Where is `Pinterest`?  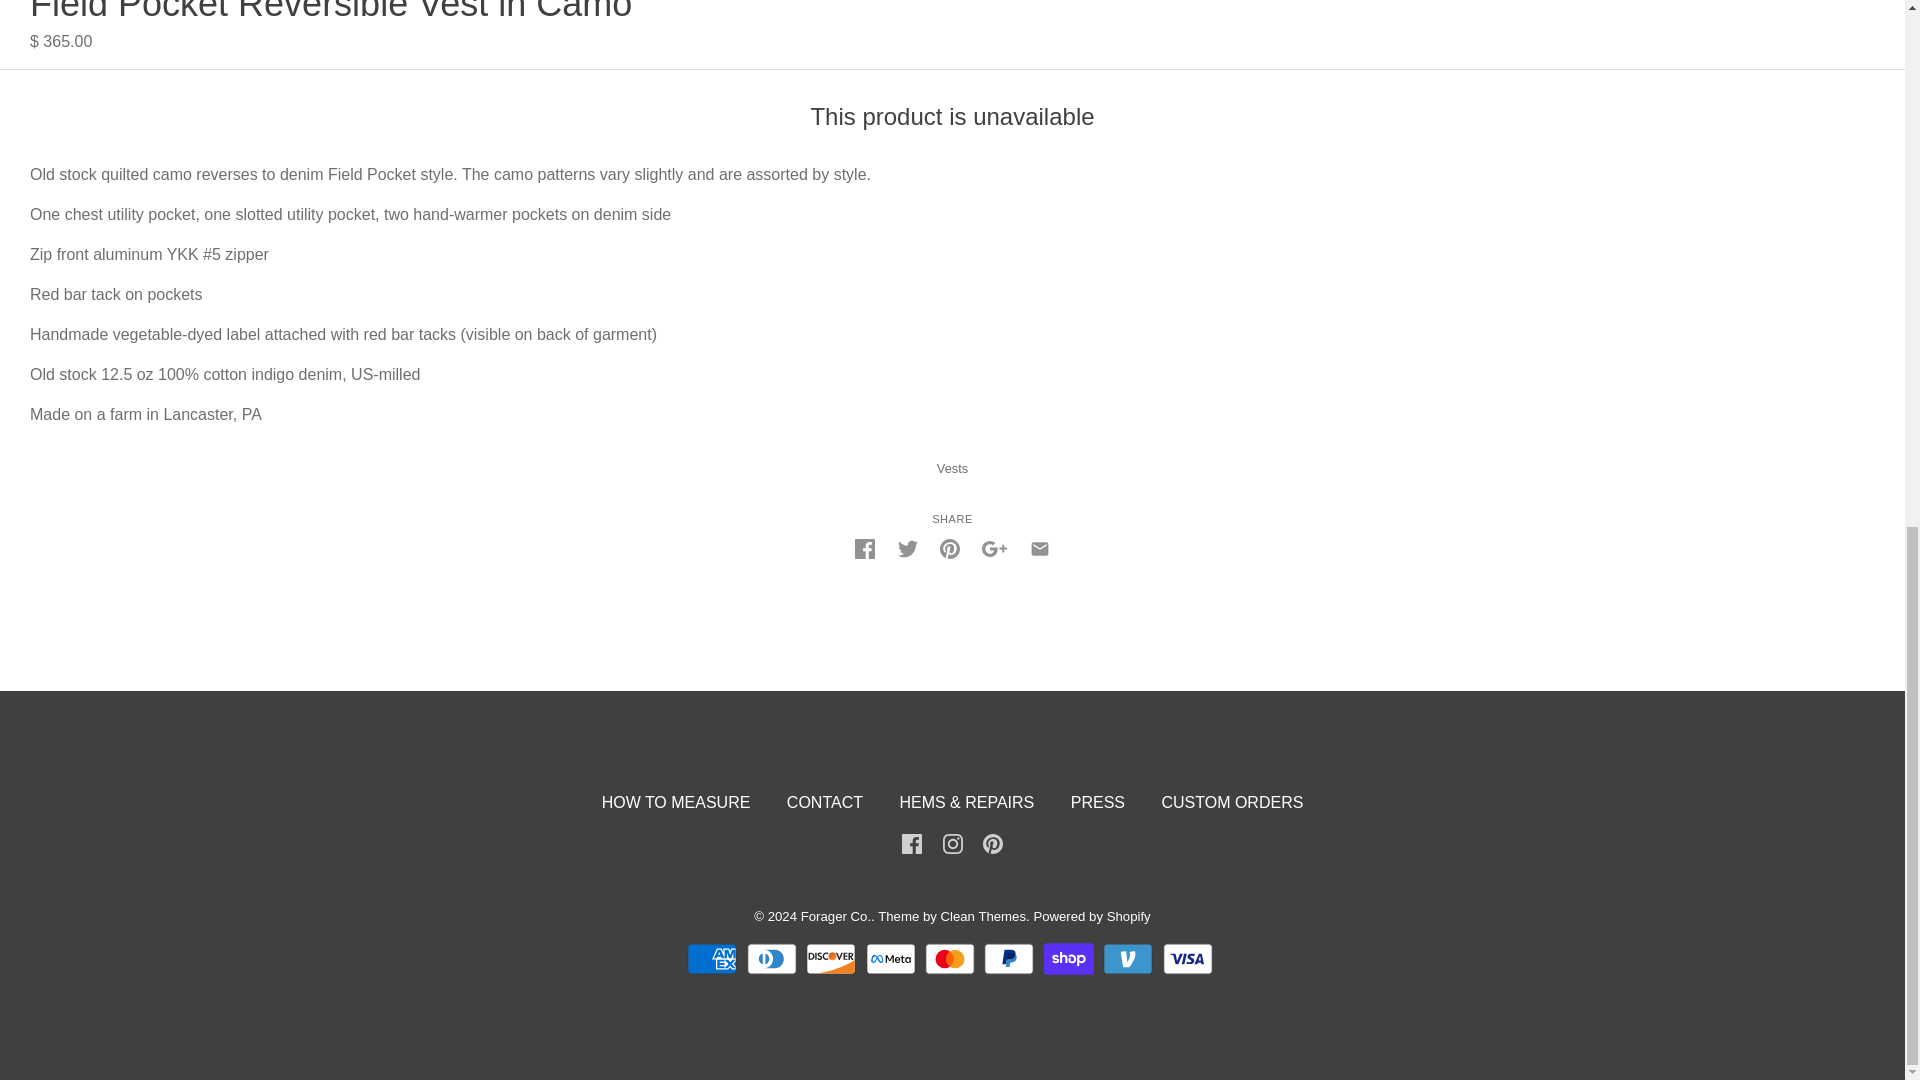 Pinterest is located at coordinates (950, 548).